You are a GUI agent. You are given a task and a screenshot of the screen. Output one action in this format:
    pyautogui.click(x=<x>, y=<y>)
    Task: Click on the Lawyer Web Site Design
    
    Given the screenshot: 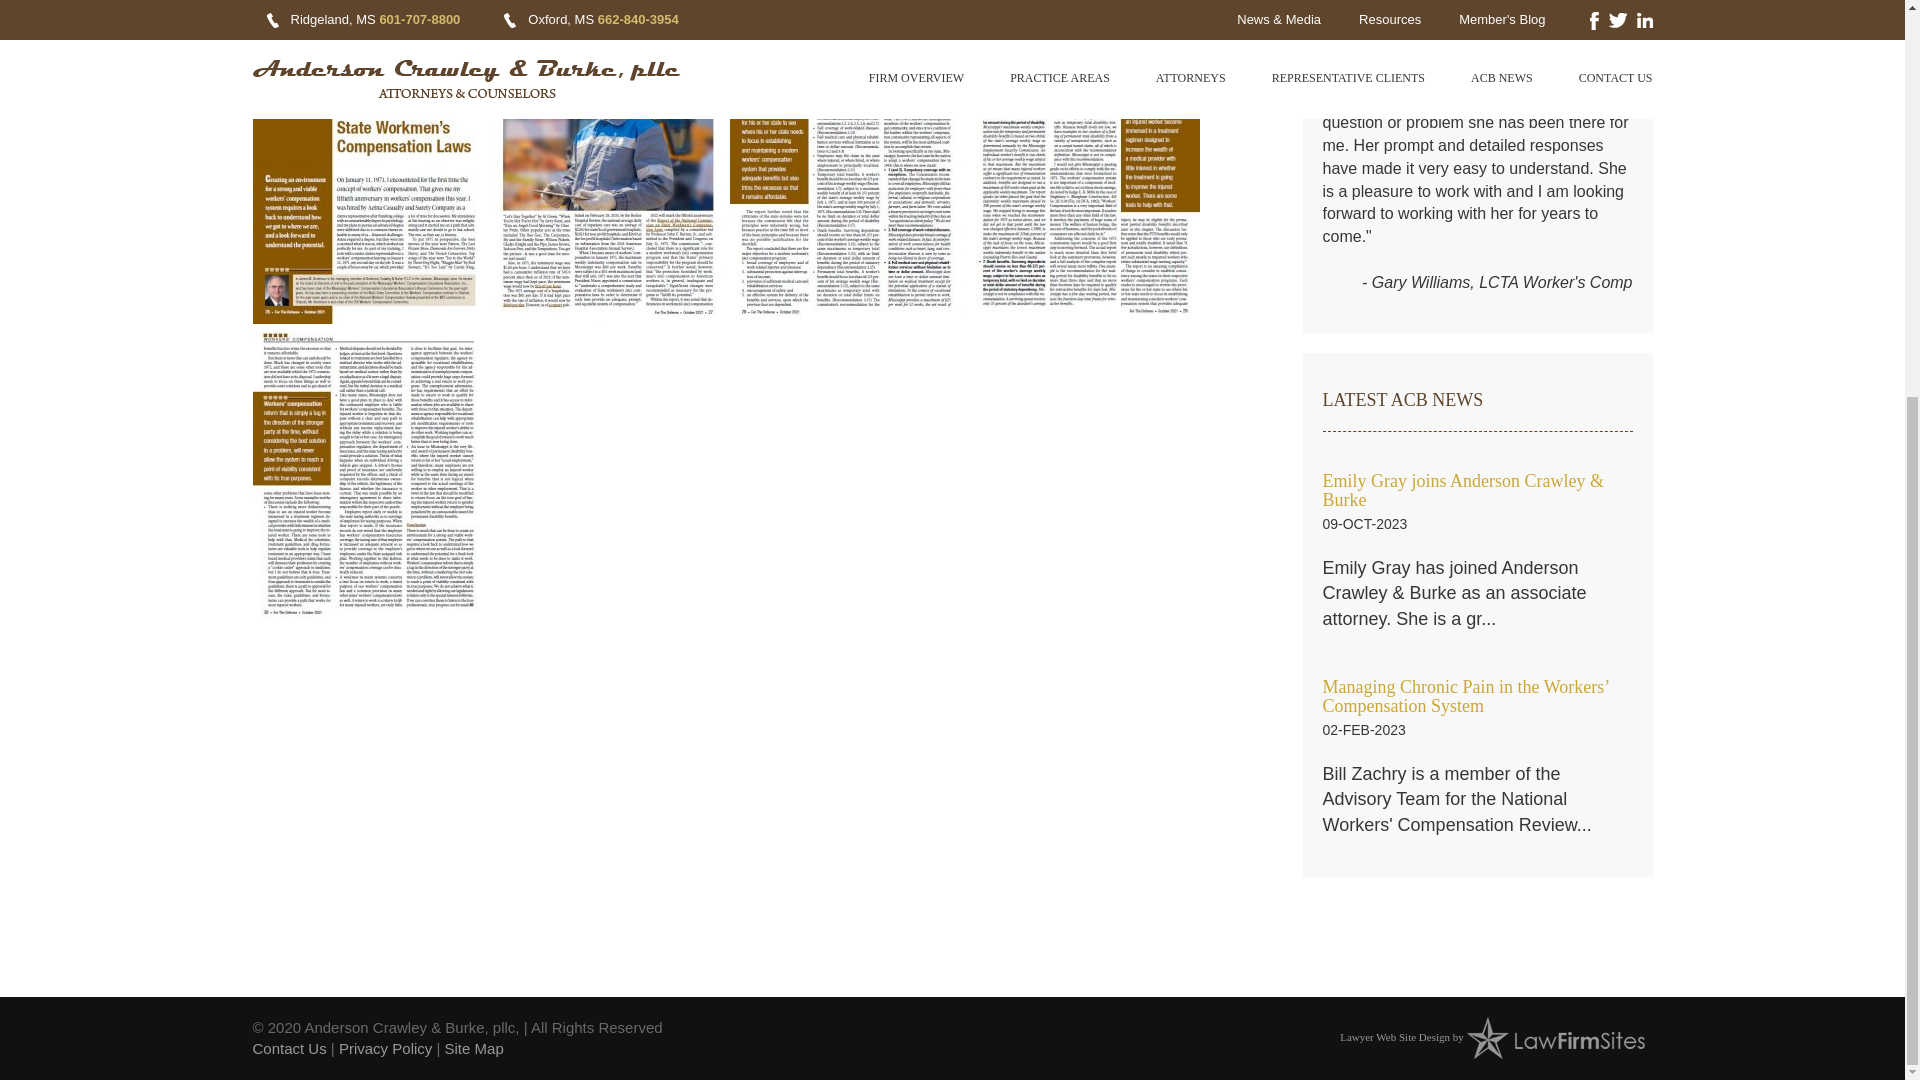 What is the action you would take?
    pyautogui.click(x=1394, y=1037)
    